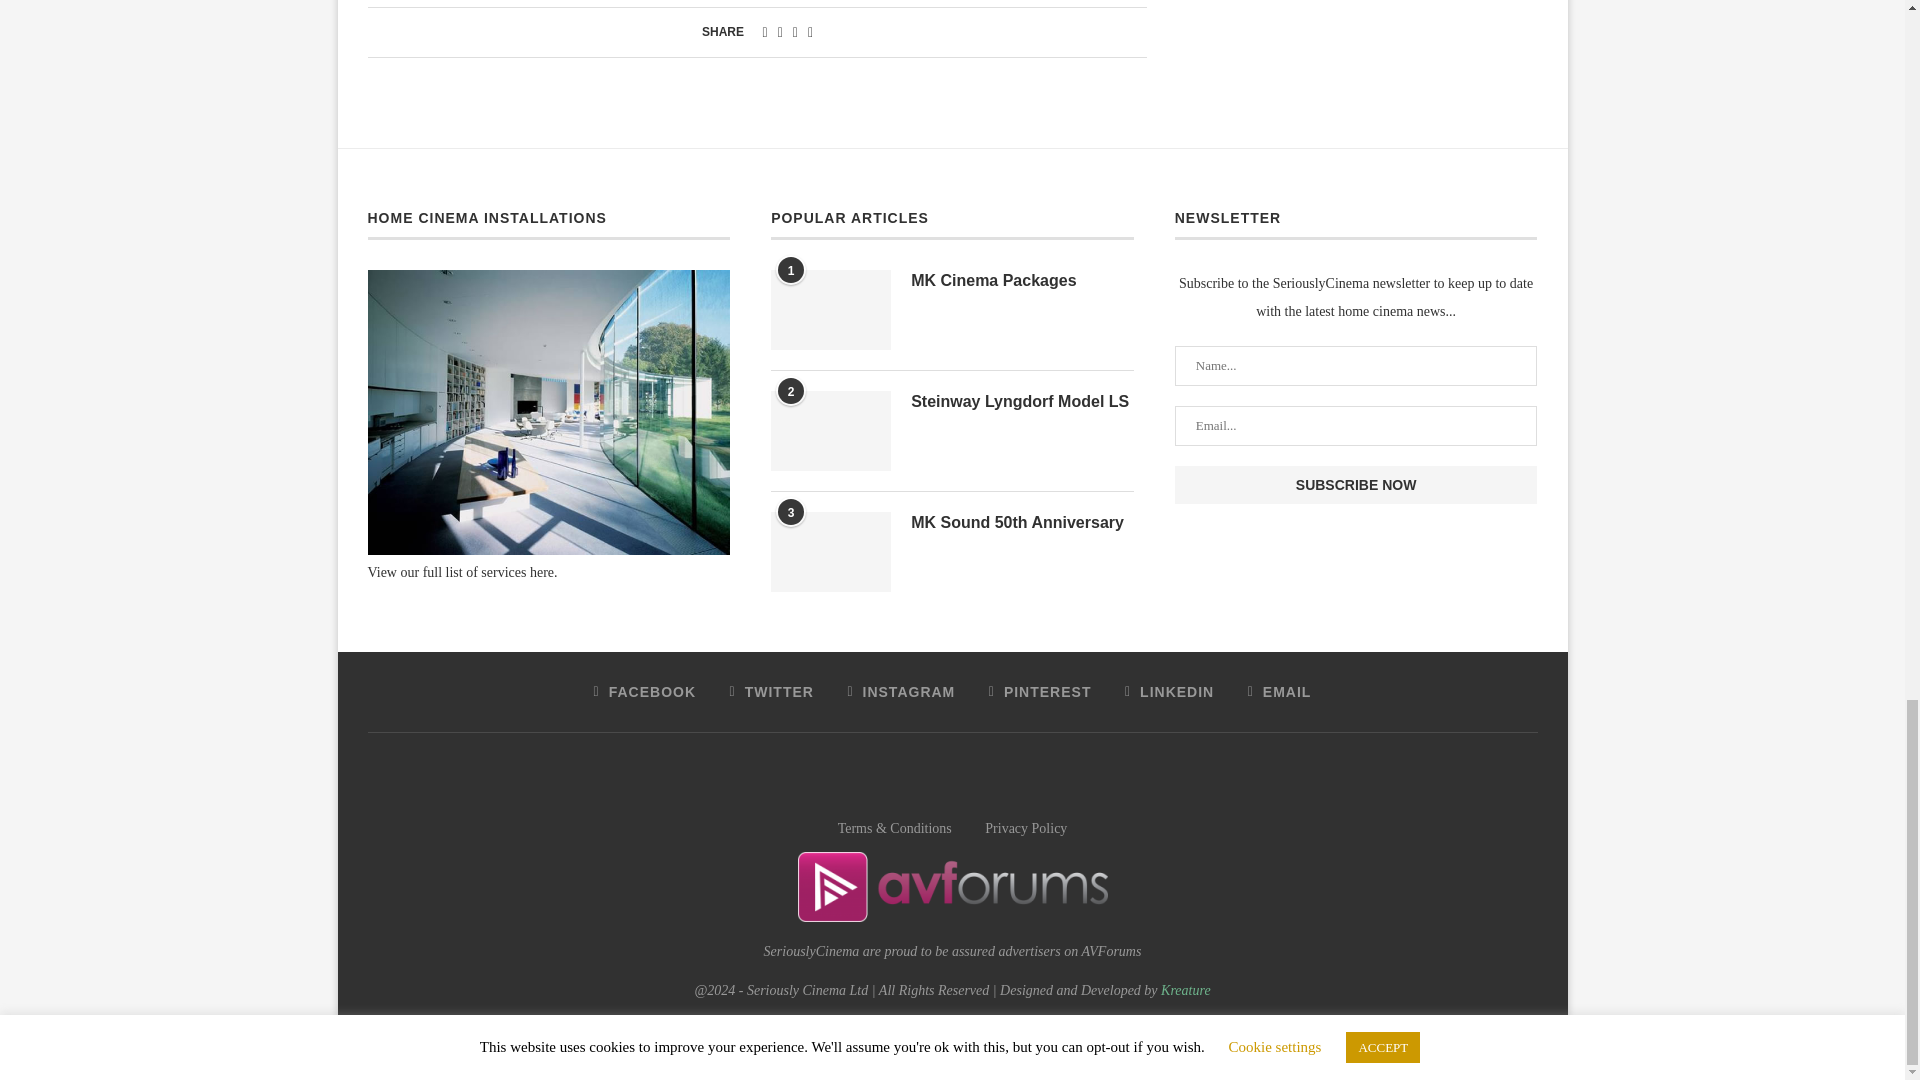 The height and width of the screenshot is (1080, 1920). What do you see at coordinates (1022, 522) in the screenshot?
I see `MK Sound 50th Anniversary` at bounding box center [1022, 522].